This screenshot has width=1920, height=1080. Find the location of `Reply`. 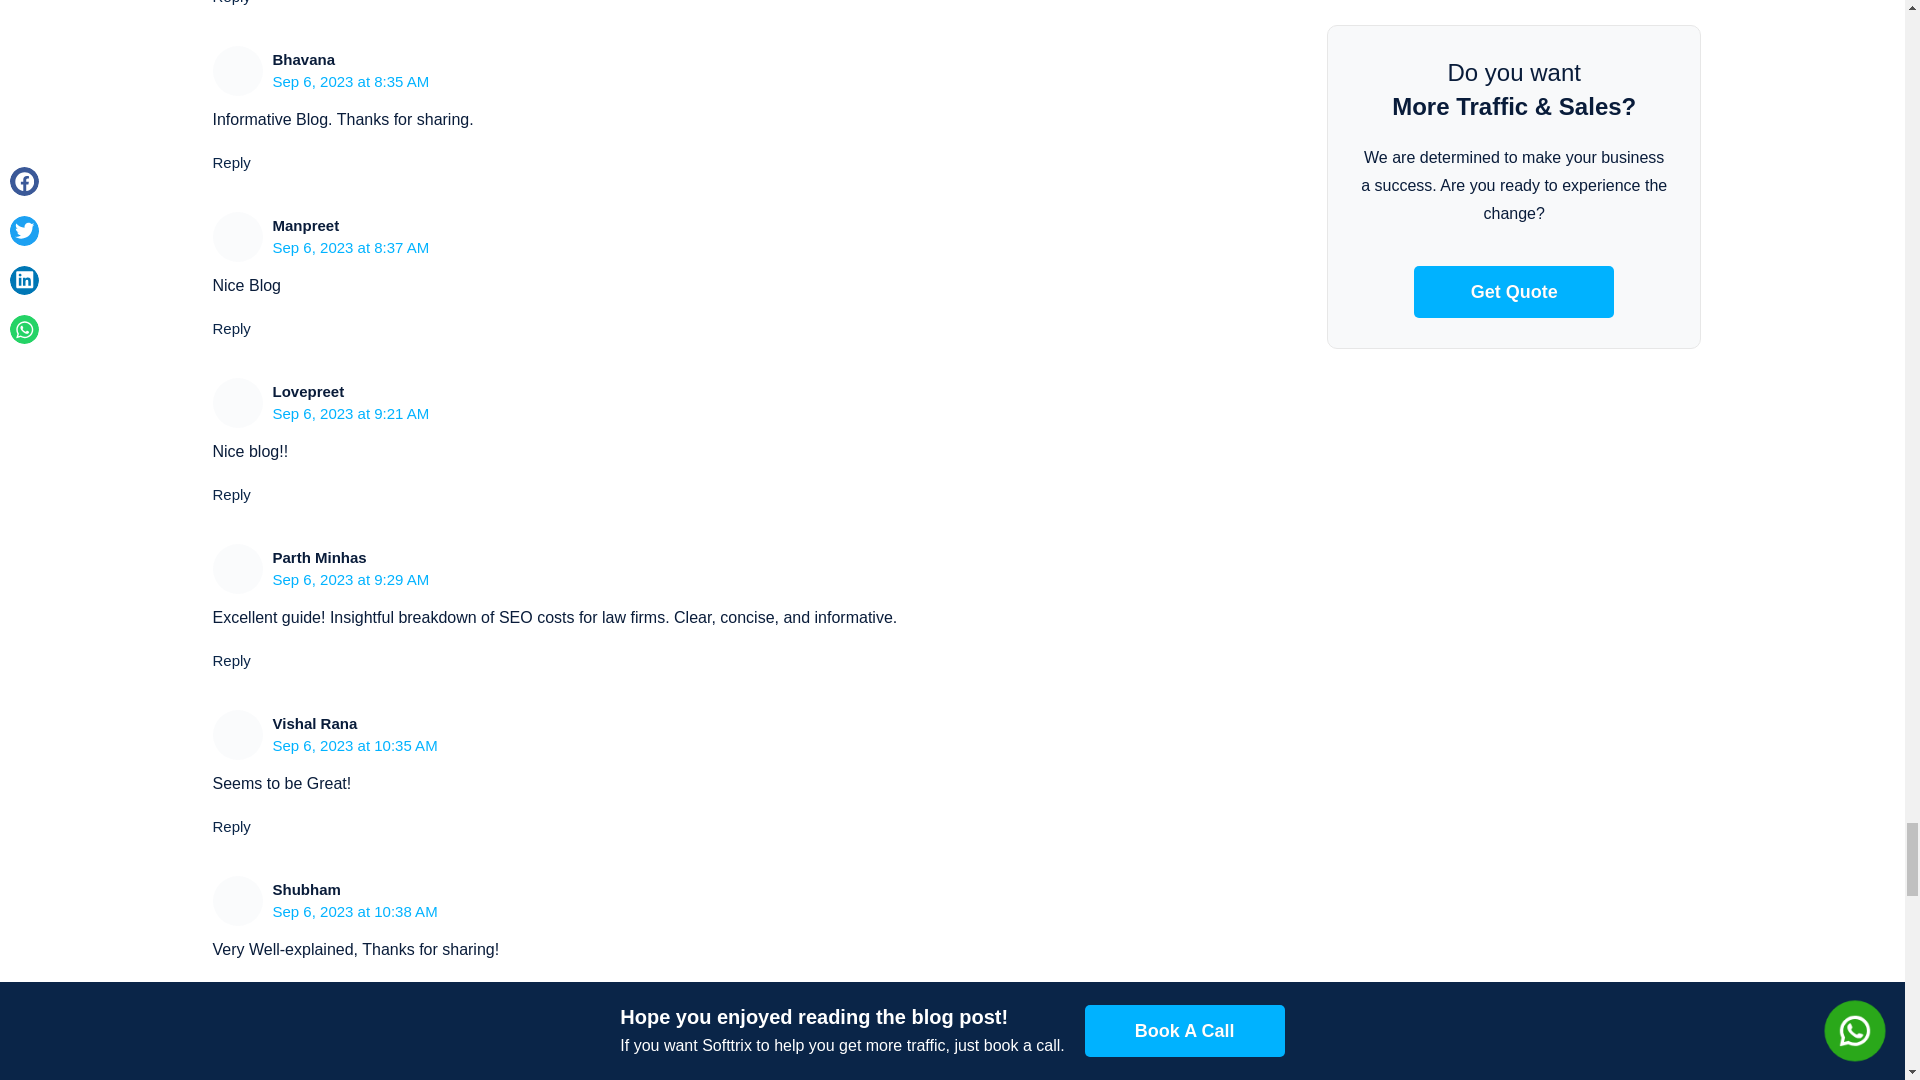

Reply is located at coordinates (230, 494).